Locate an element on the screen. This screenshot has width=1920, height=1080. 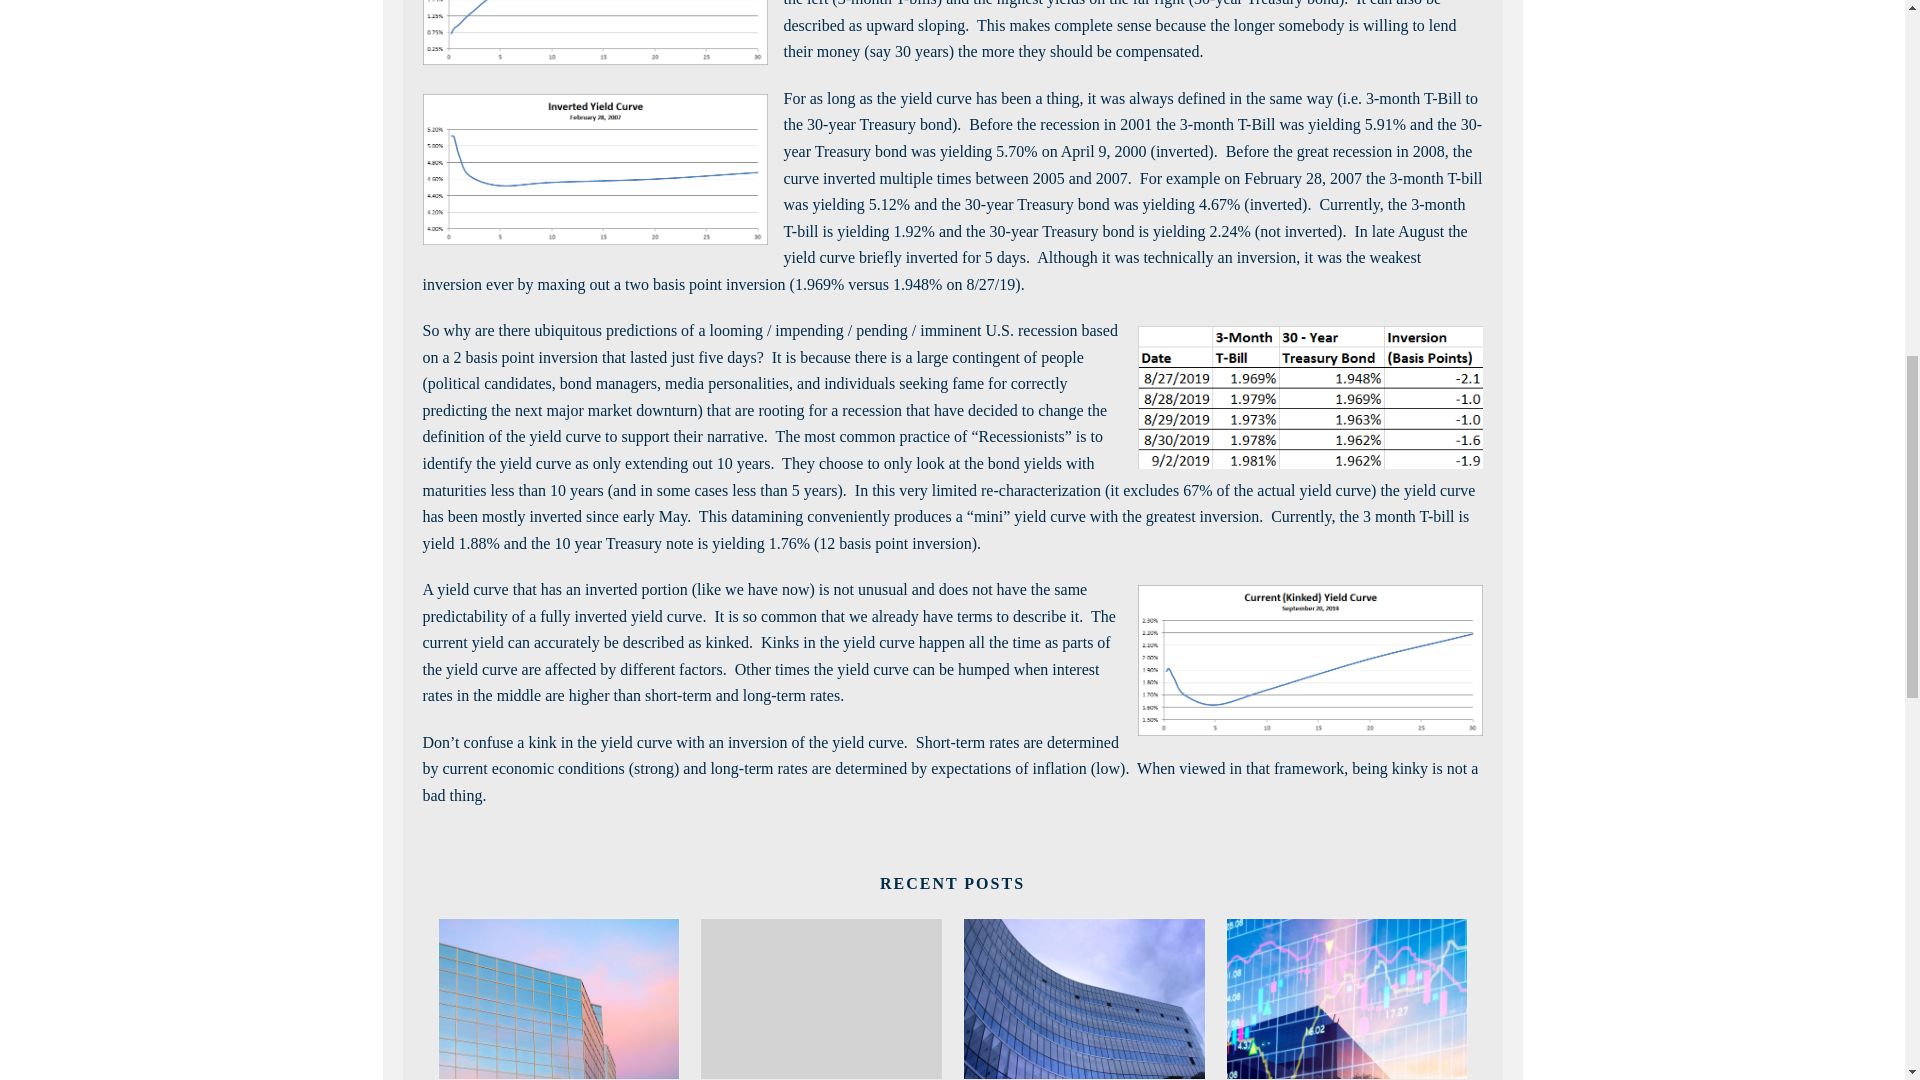
Q1 2024 Economic Perspective is located at coordinates (821, 998).